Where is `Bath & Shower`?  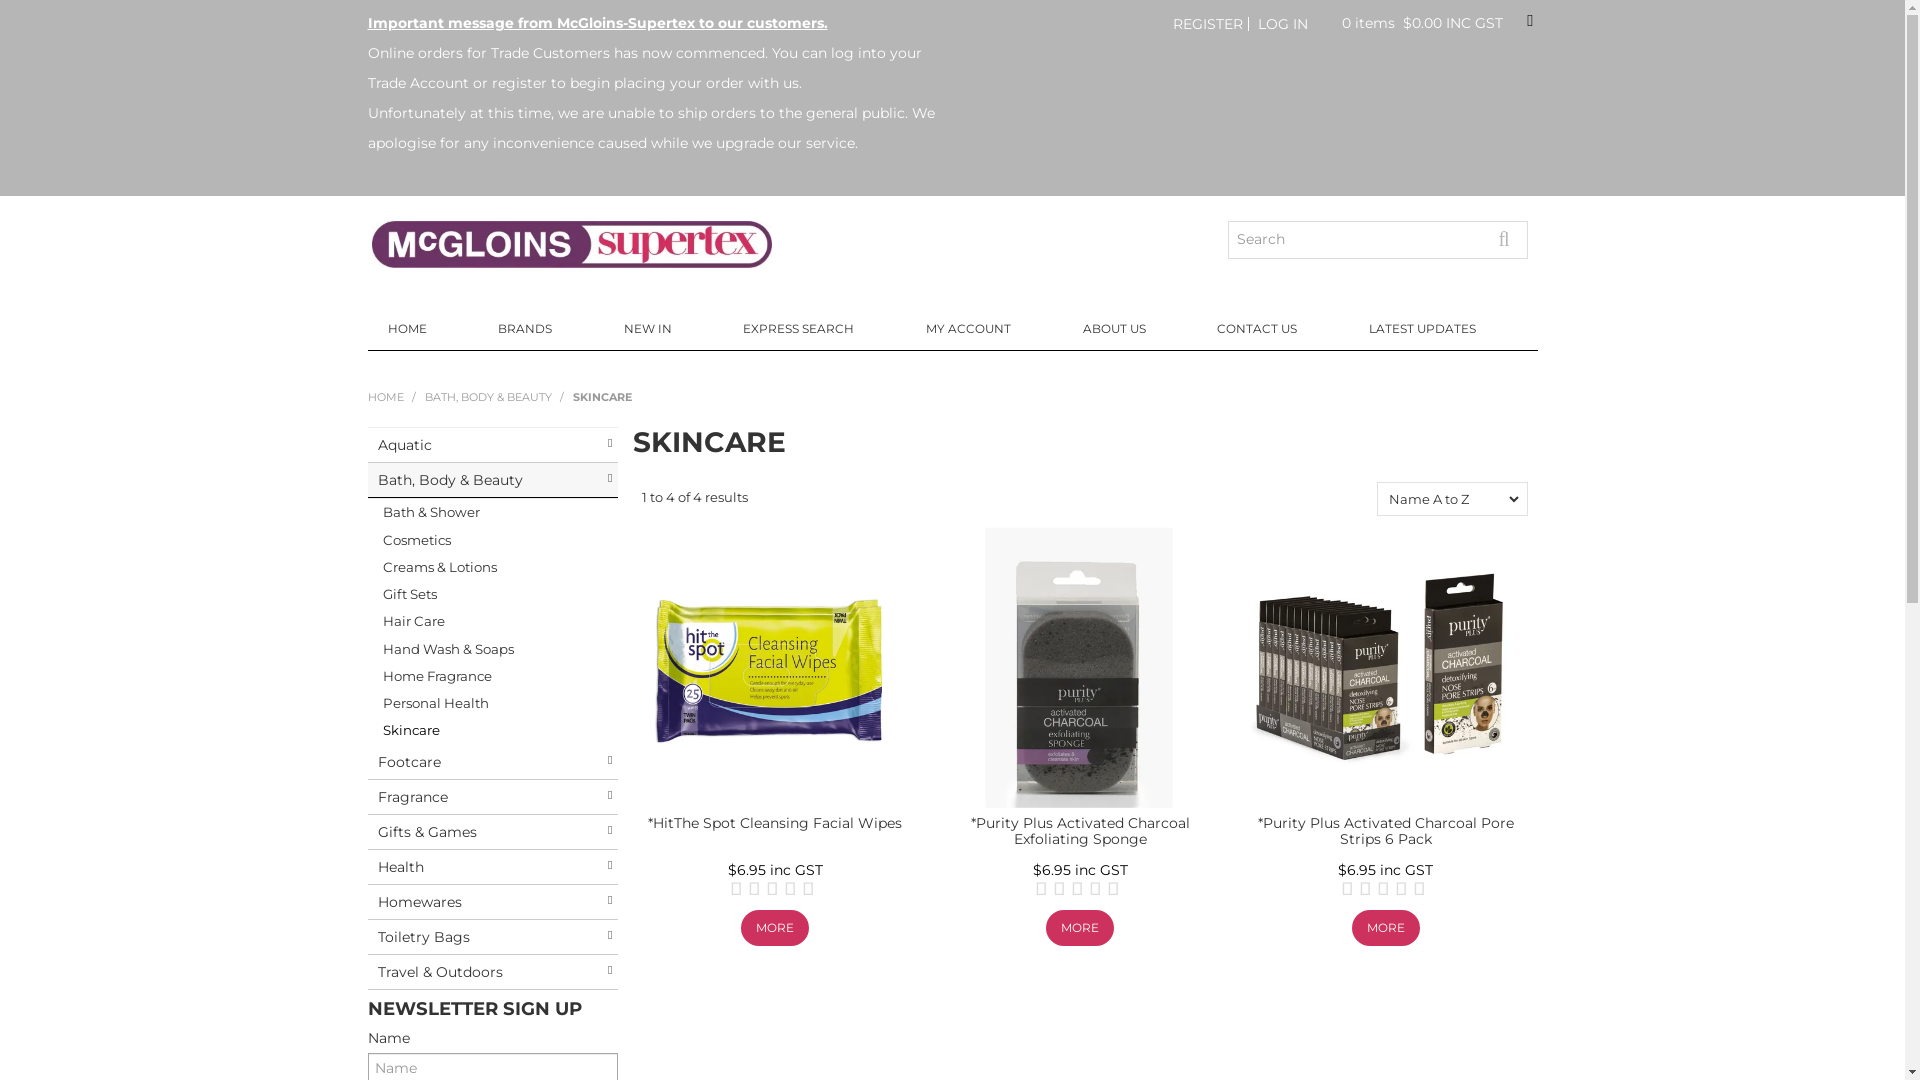
Bath & Shower is located at coordinates (493, 512).